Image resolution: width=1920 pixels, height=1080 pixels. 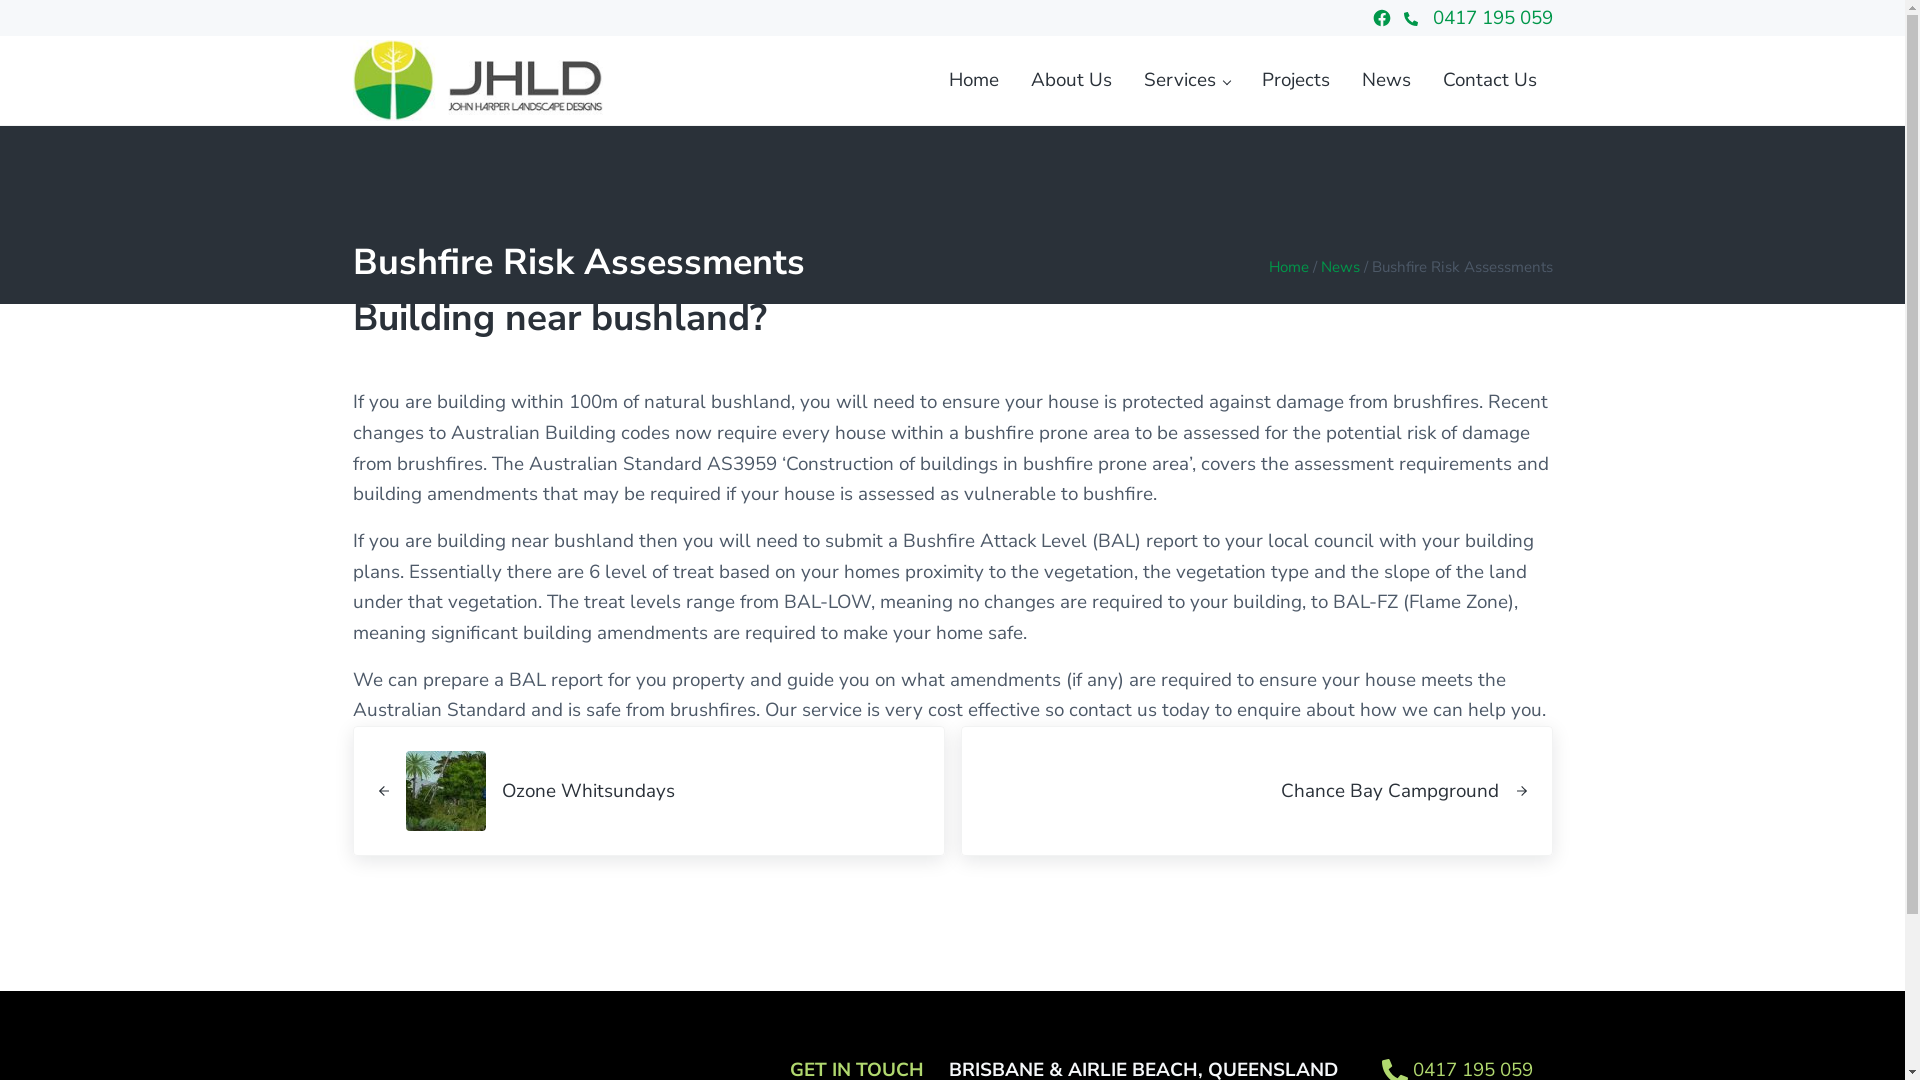 What do you see at coordinates (972, 80) in the screenshot?
I see `Home` at bounding box center [972, 80].